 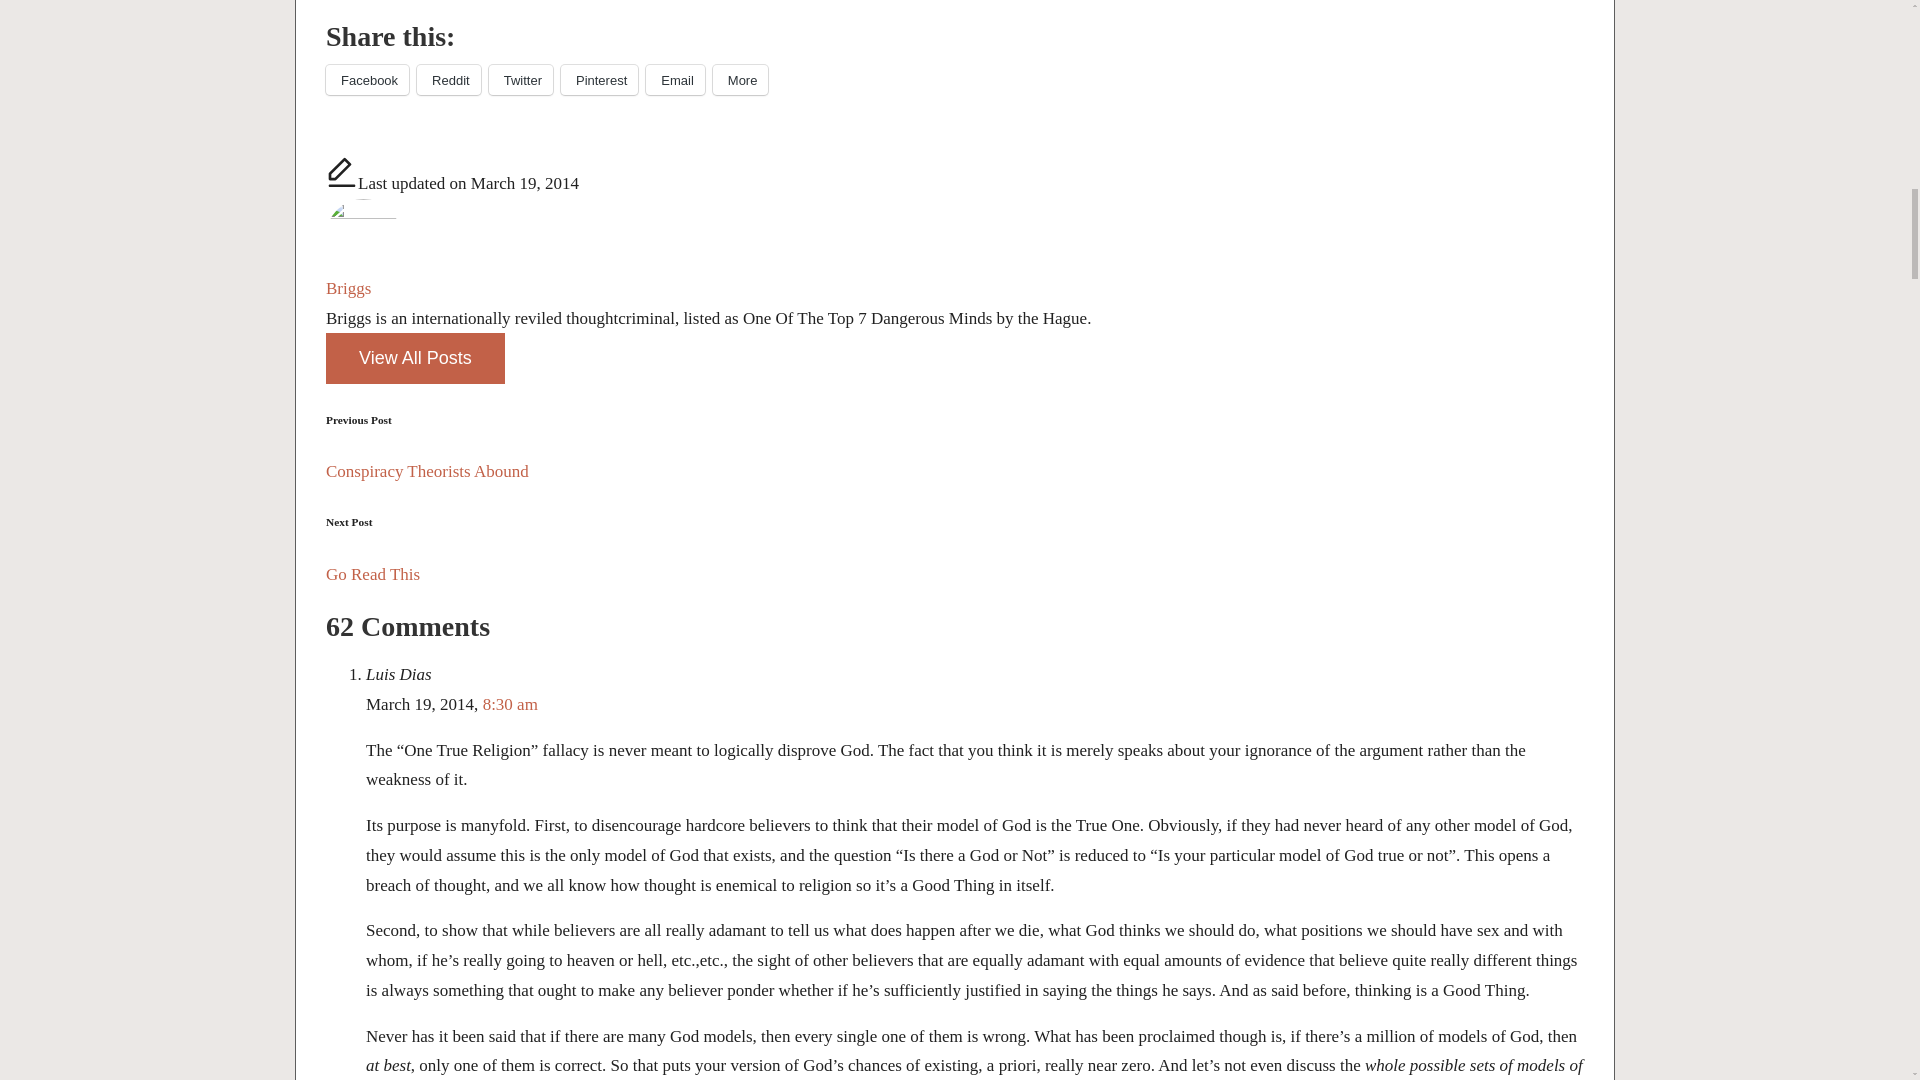 I want to click on Conspiracy Theorists Abound, so click(x=955, y=472).